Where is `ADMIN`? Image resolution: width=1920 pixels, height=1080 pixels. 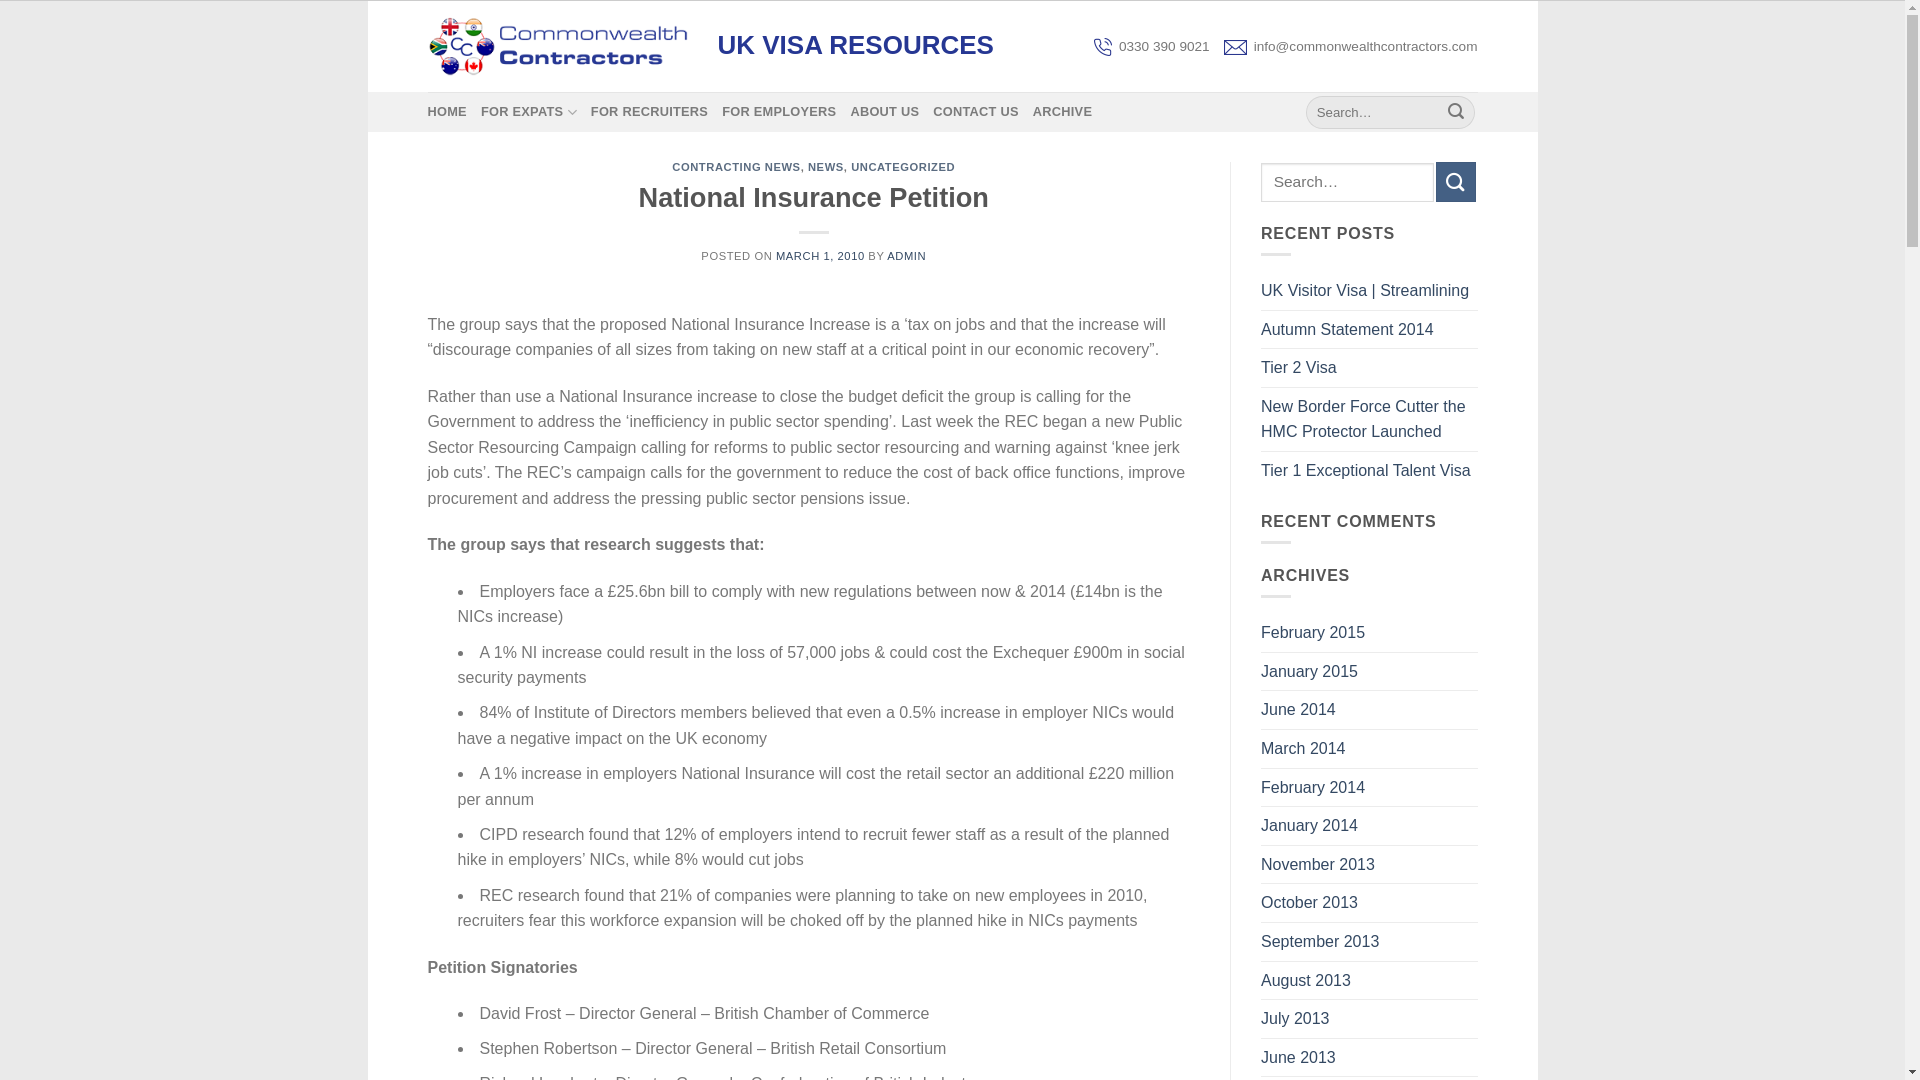 ADMIN is located at coordinates (906, 256).